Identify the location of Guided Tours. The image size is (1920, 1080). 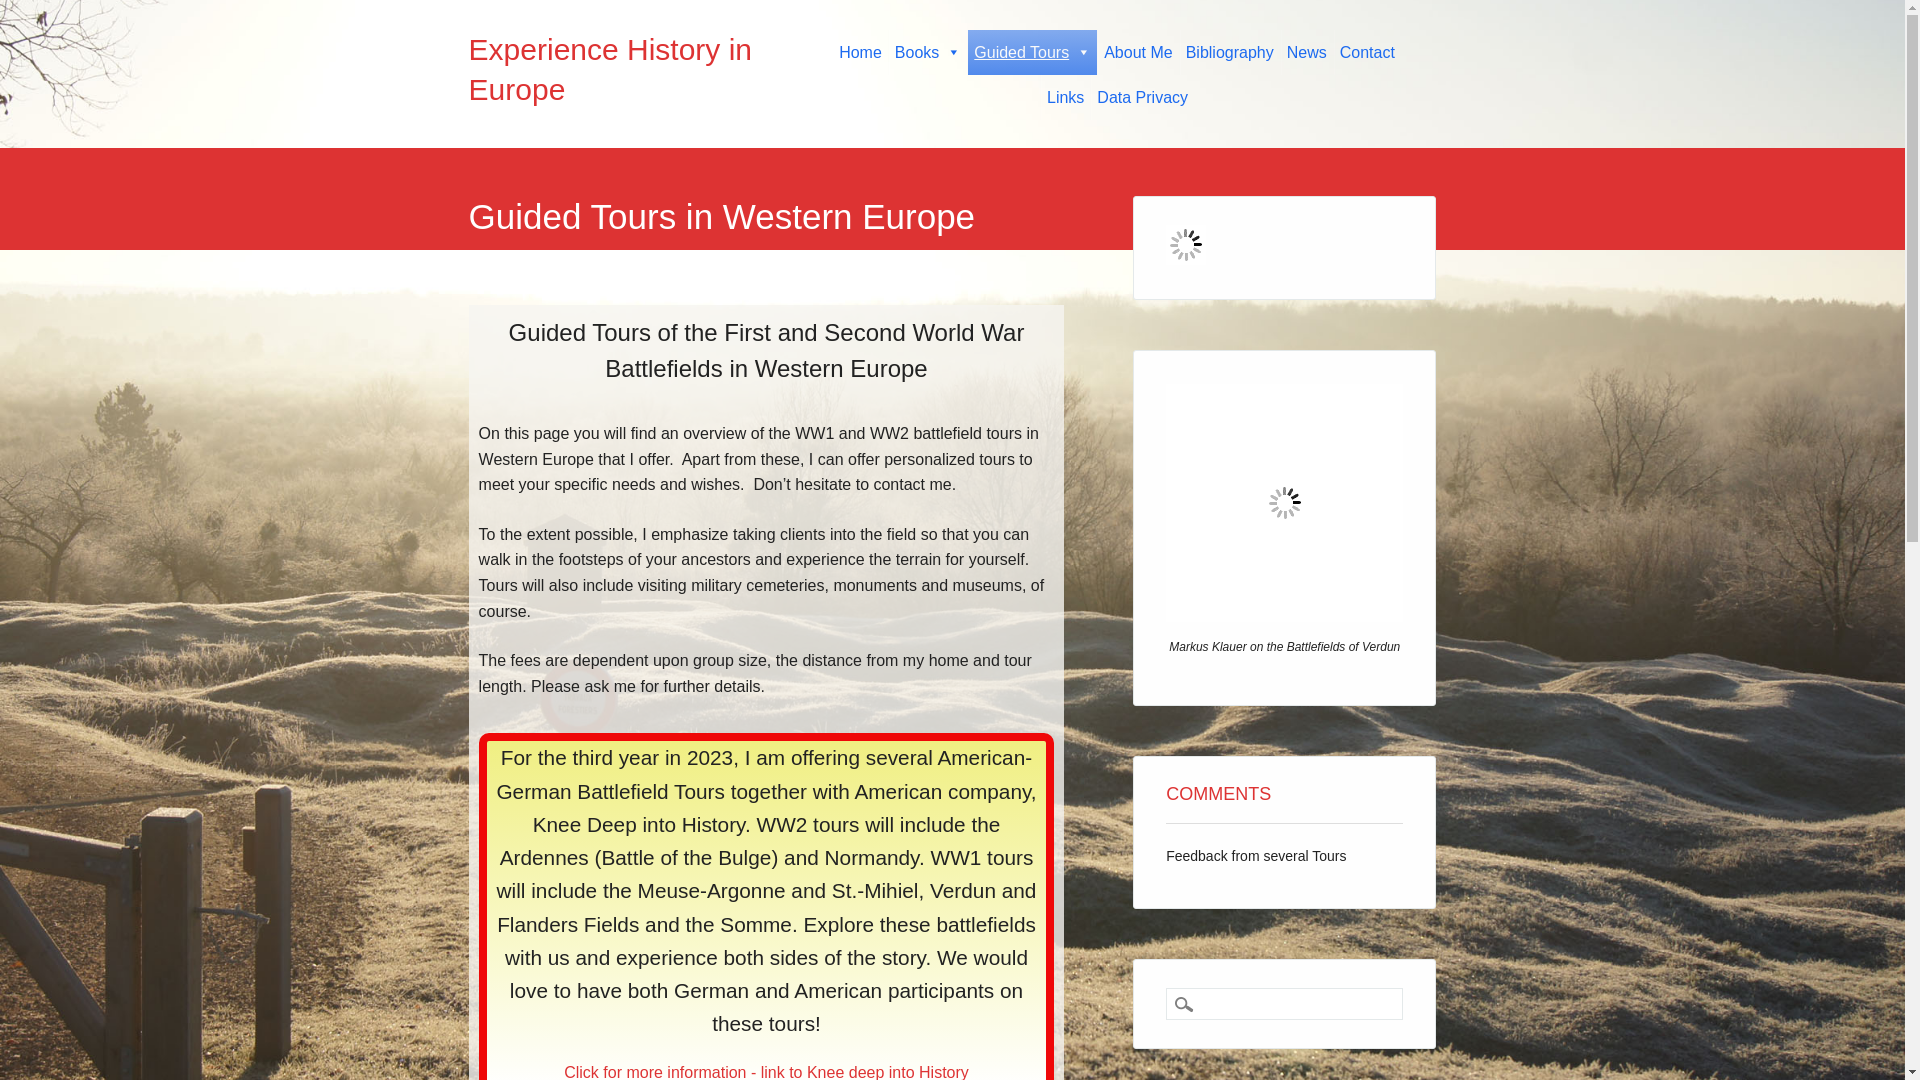
(1032, 52).